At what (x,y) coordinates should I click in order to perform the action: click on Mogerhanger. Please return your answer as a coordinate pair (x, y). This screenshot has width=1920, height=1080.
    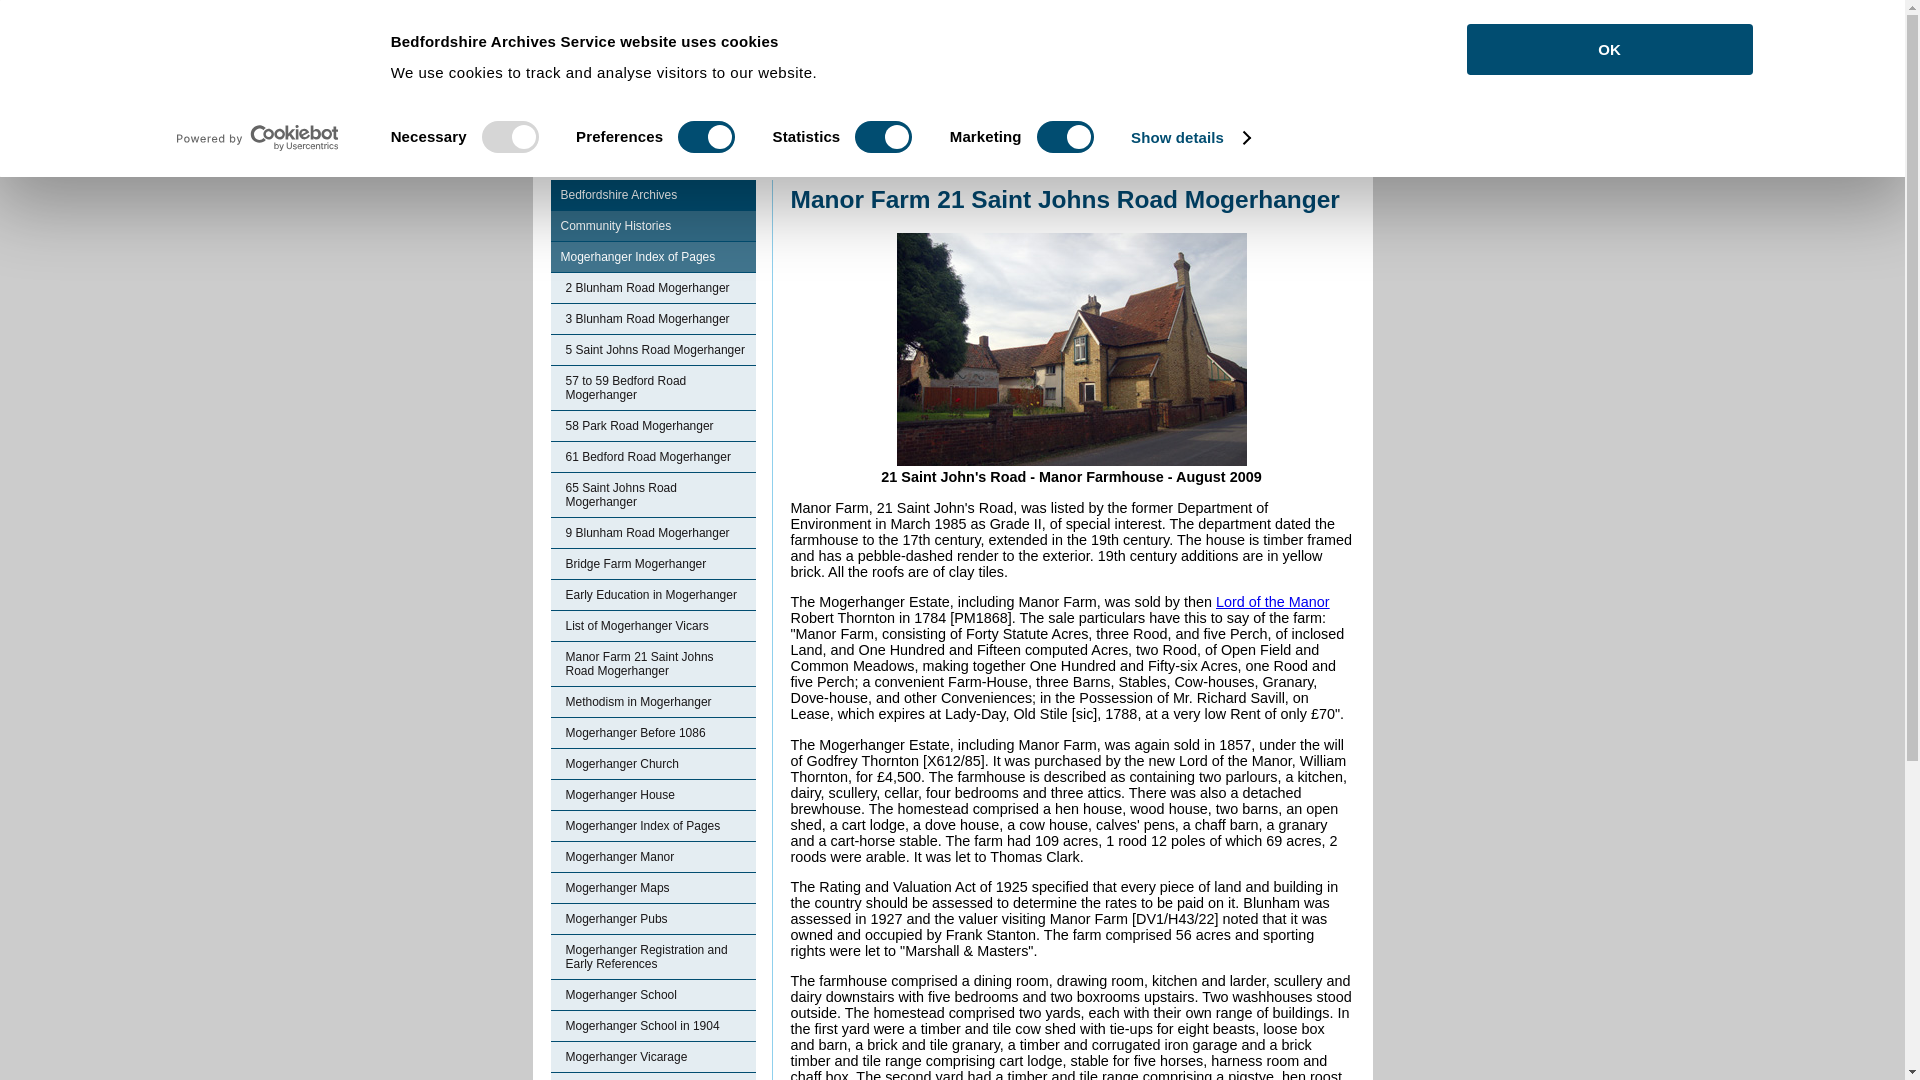
    Looking at the image, I should click on (976, 170).